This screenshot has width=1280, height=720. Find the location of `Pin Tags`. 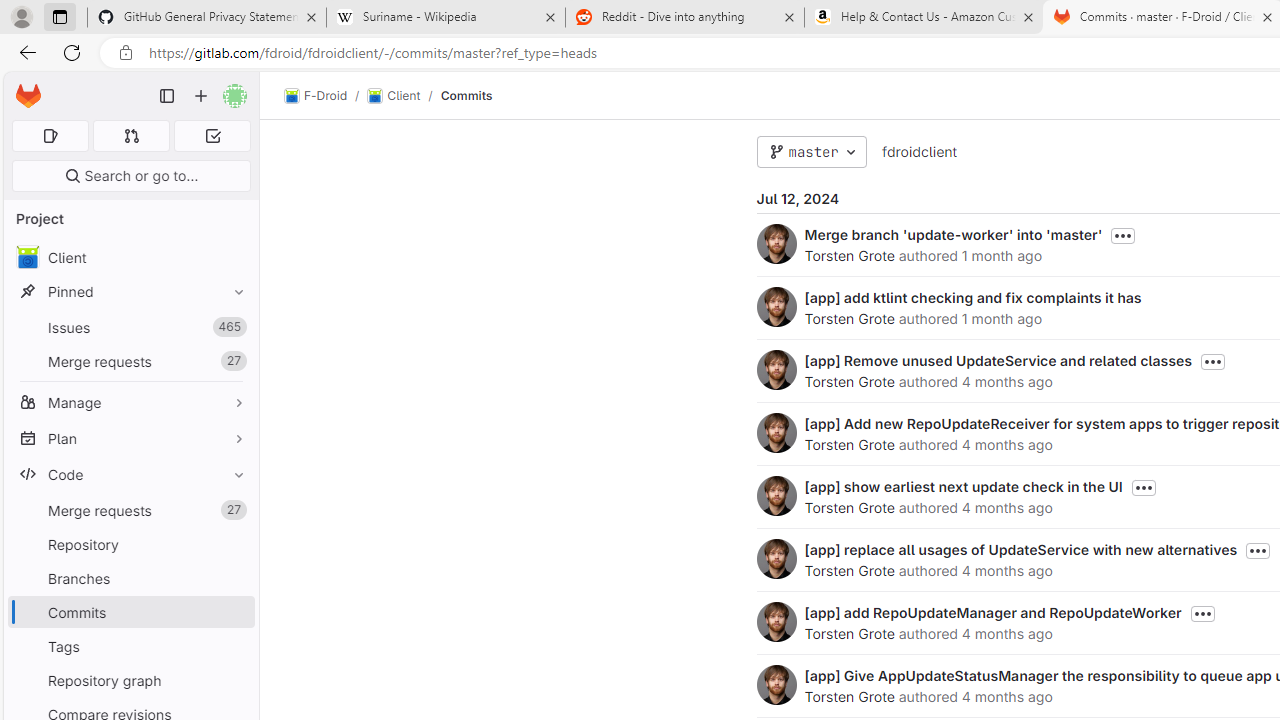

Pin Tags is located at coordinates (234, 646).